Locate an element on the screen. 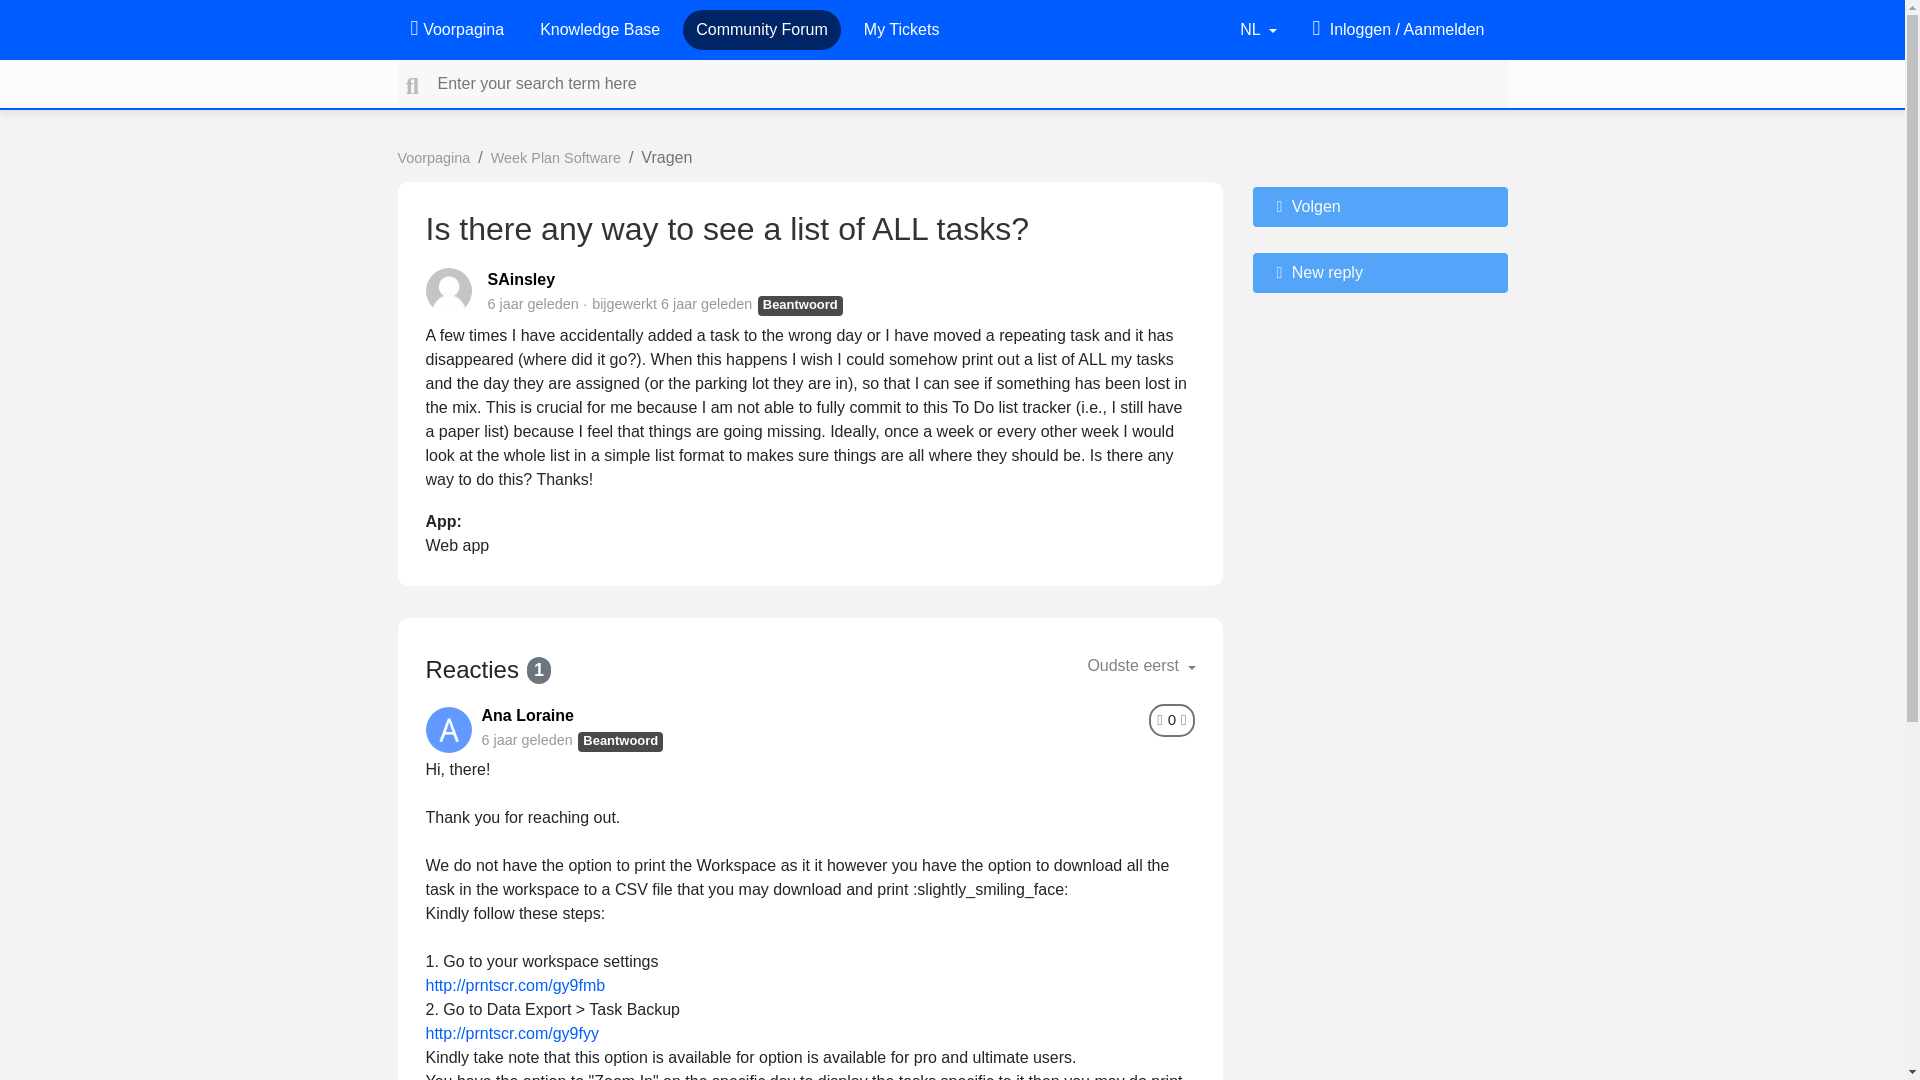 The width and height of the screenshot is (1920, 1080). Volgen is located at coordinates (1379, 206).